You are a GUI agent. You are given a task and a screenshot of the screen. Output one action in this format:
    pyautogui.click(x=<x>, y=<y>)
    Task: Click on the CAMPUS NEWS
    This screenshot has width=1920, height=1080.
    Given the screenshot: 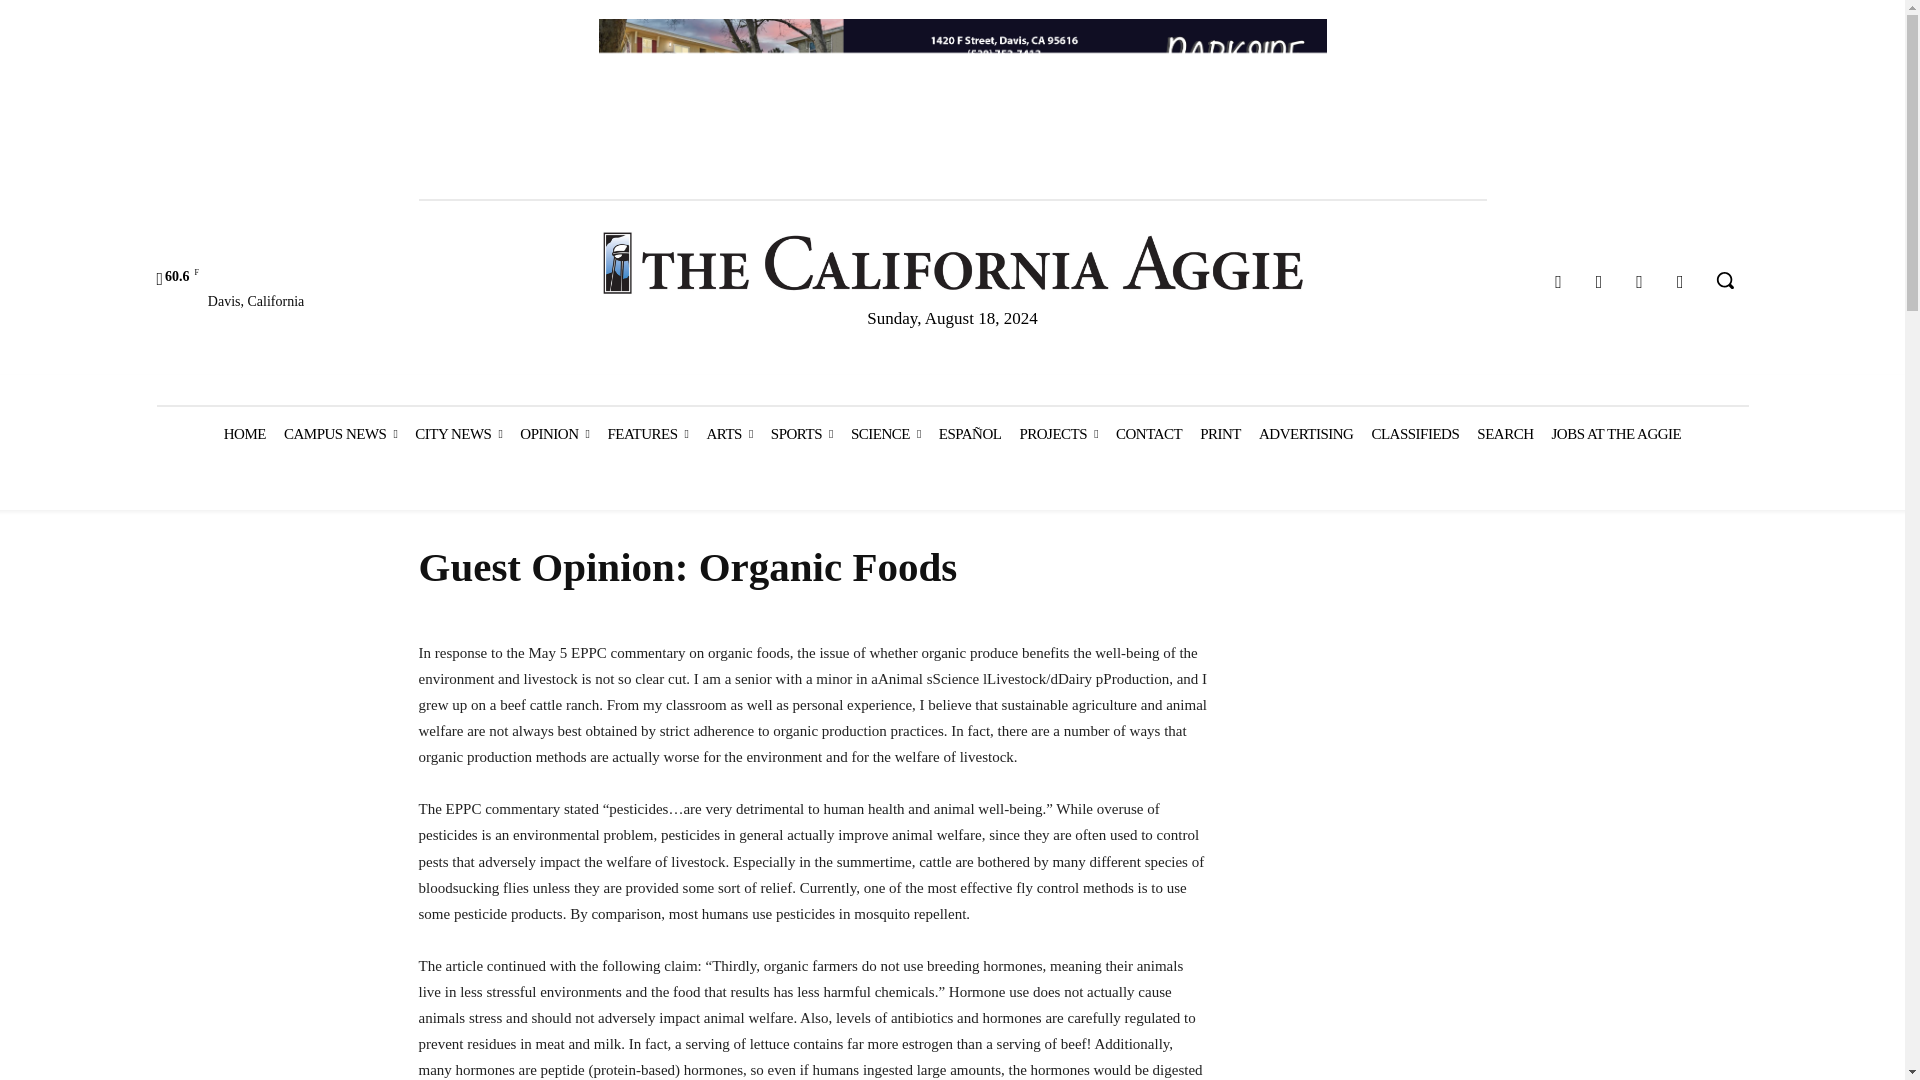 What is the action you would take?
    pyautogui.click(x=340, y=434)
    